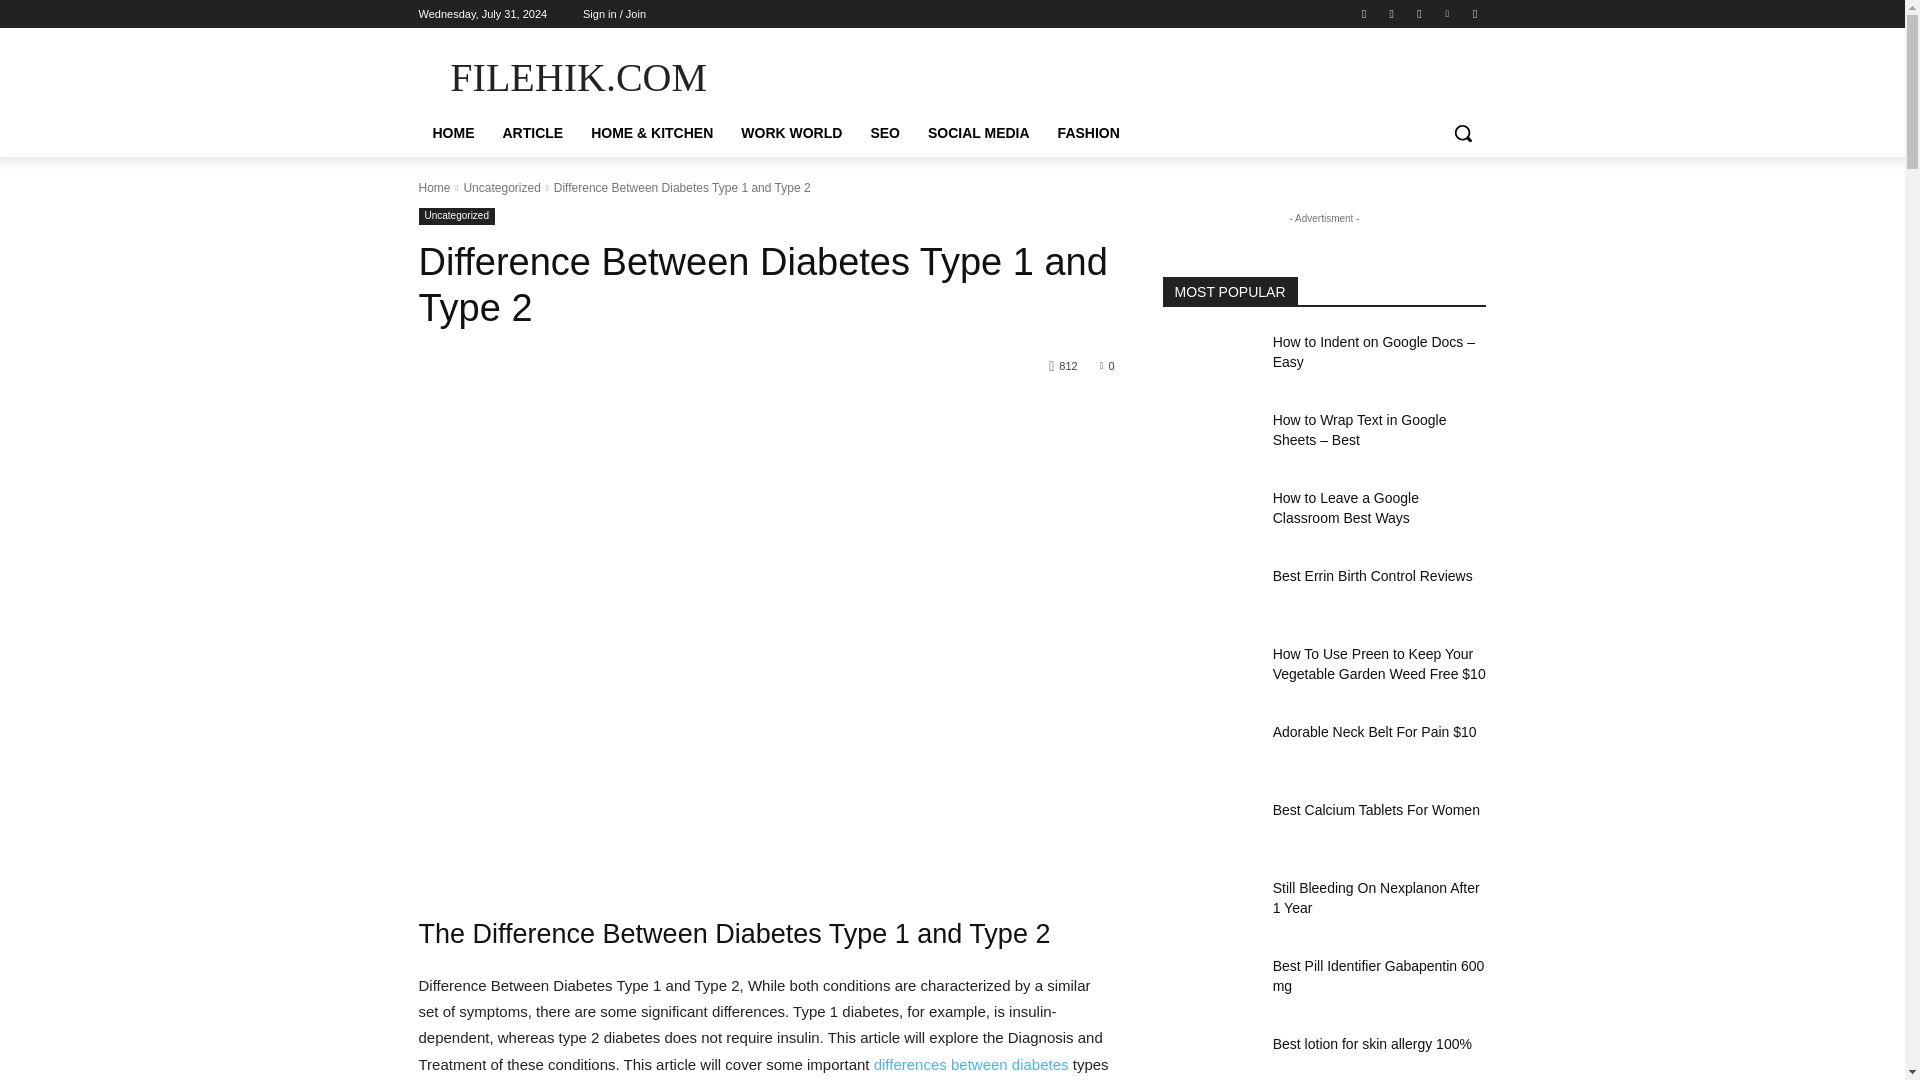 This screenshot has width=1920, height=1080. Describe the element at coordinates (452, 132) in the screenshot. I see `HOME` at that location.